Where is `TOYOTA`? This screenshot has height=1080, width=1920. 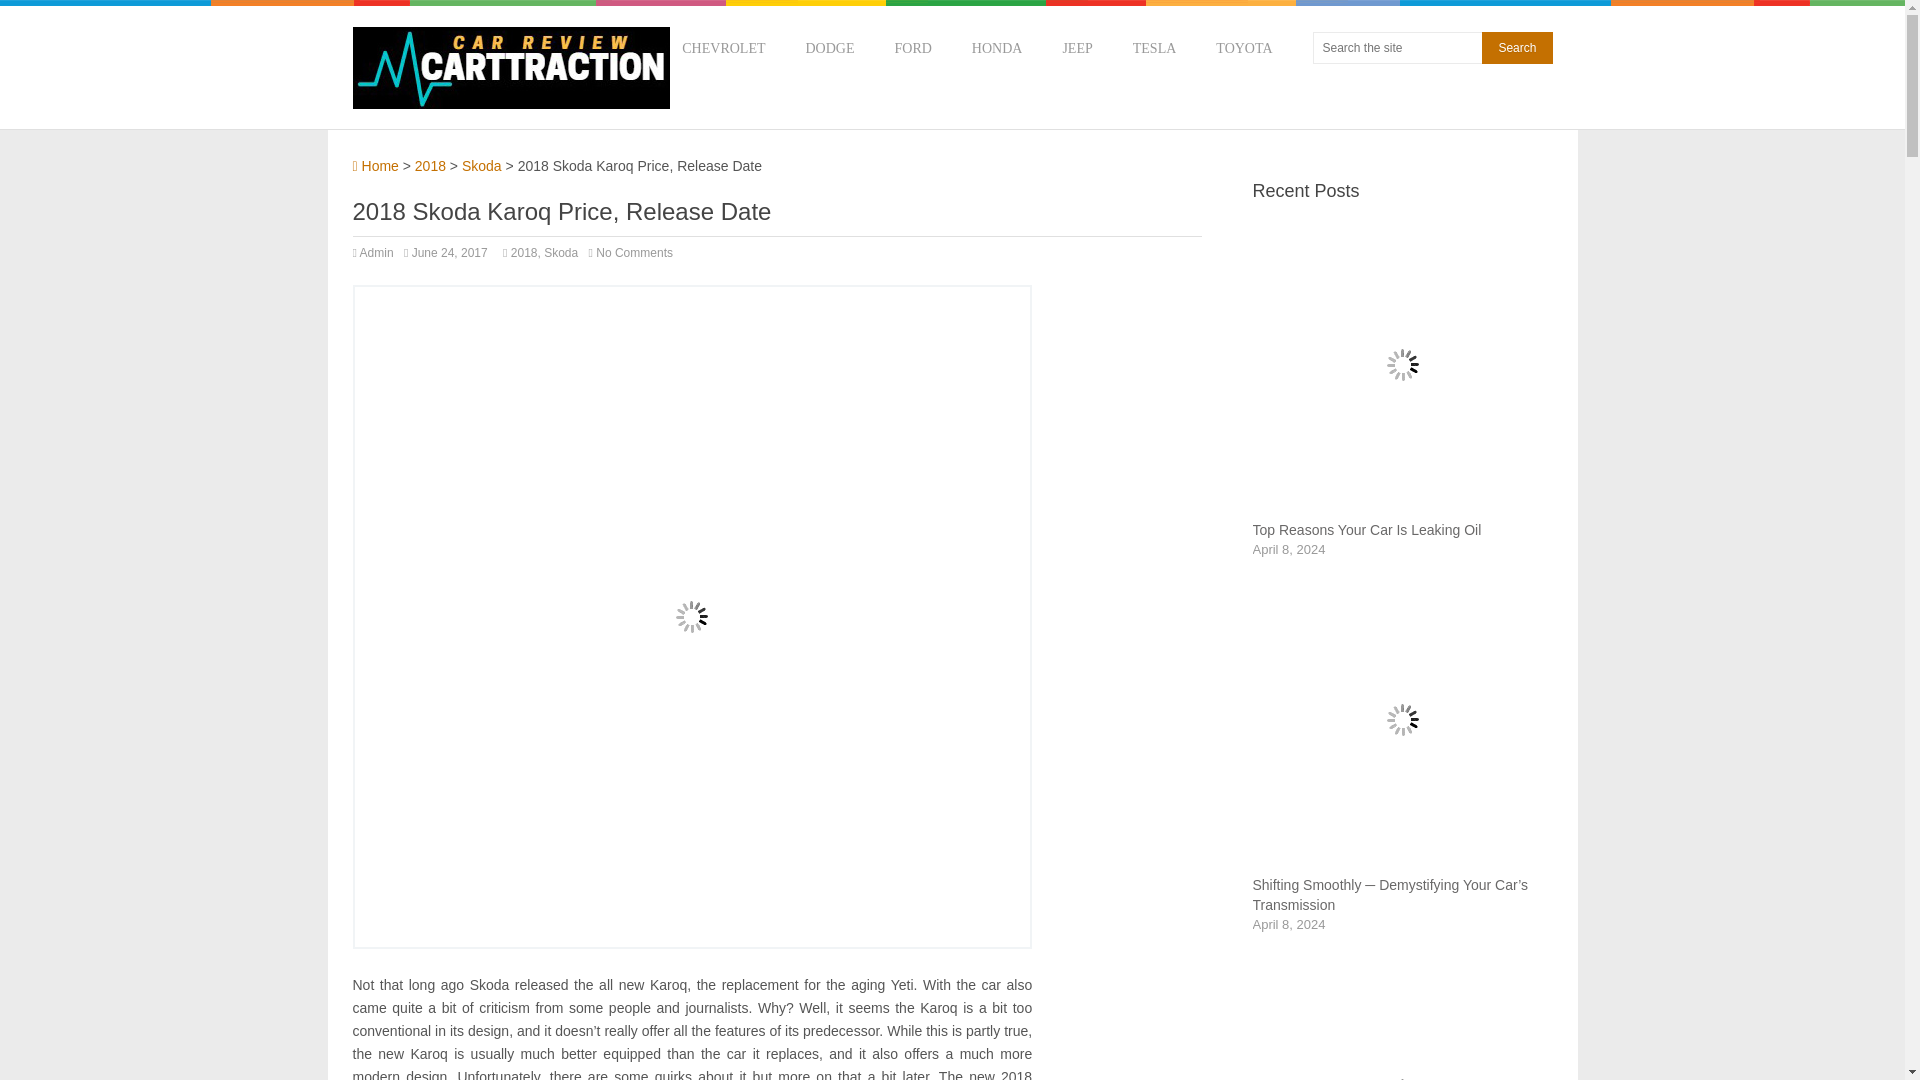 TOYOTA is located at coordinates (1243, 48).